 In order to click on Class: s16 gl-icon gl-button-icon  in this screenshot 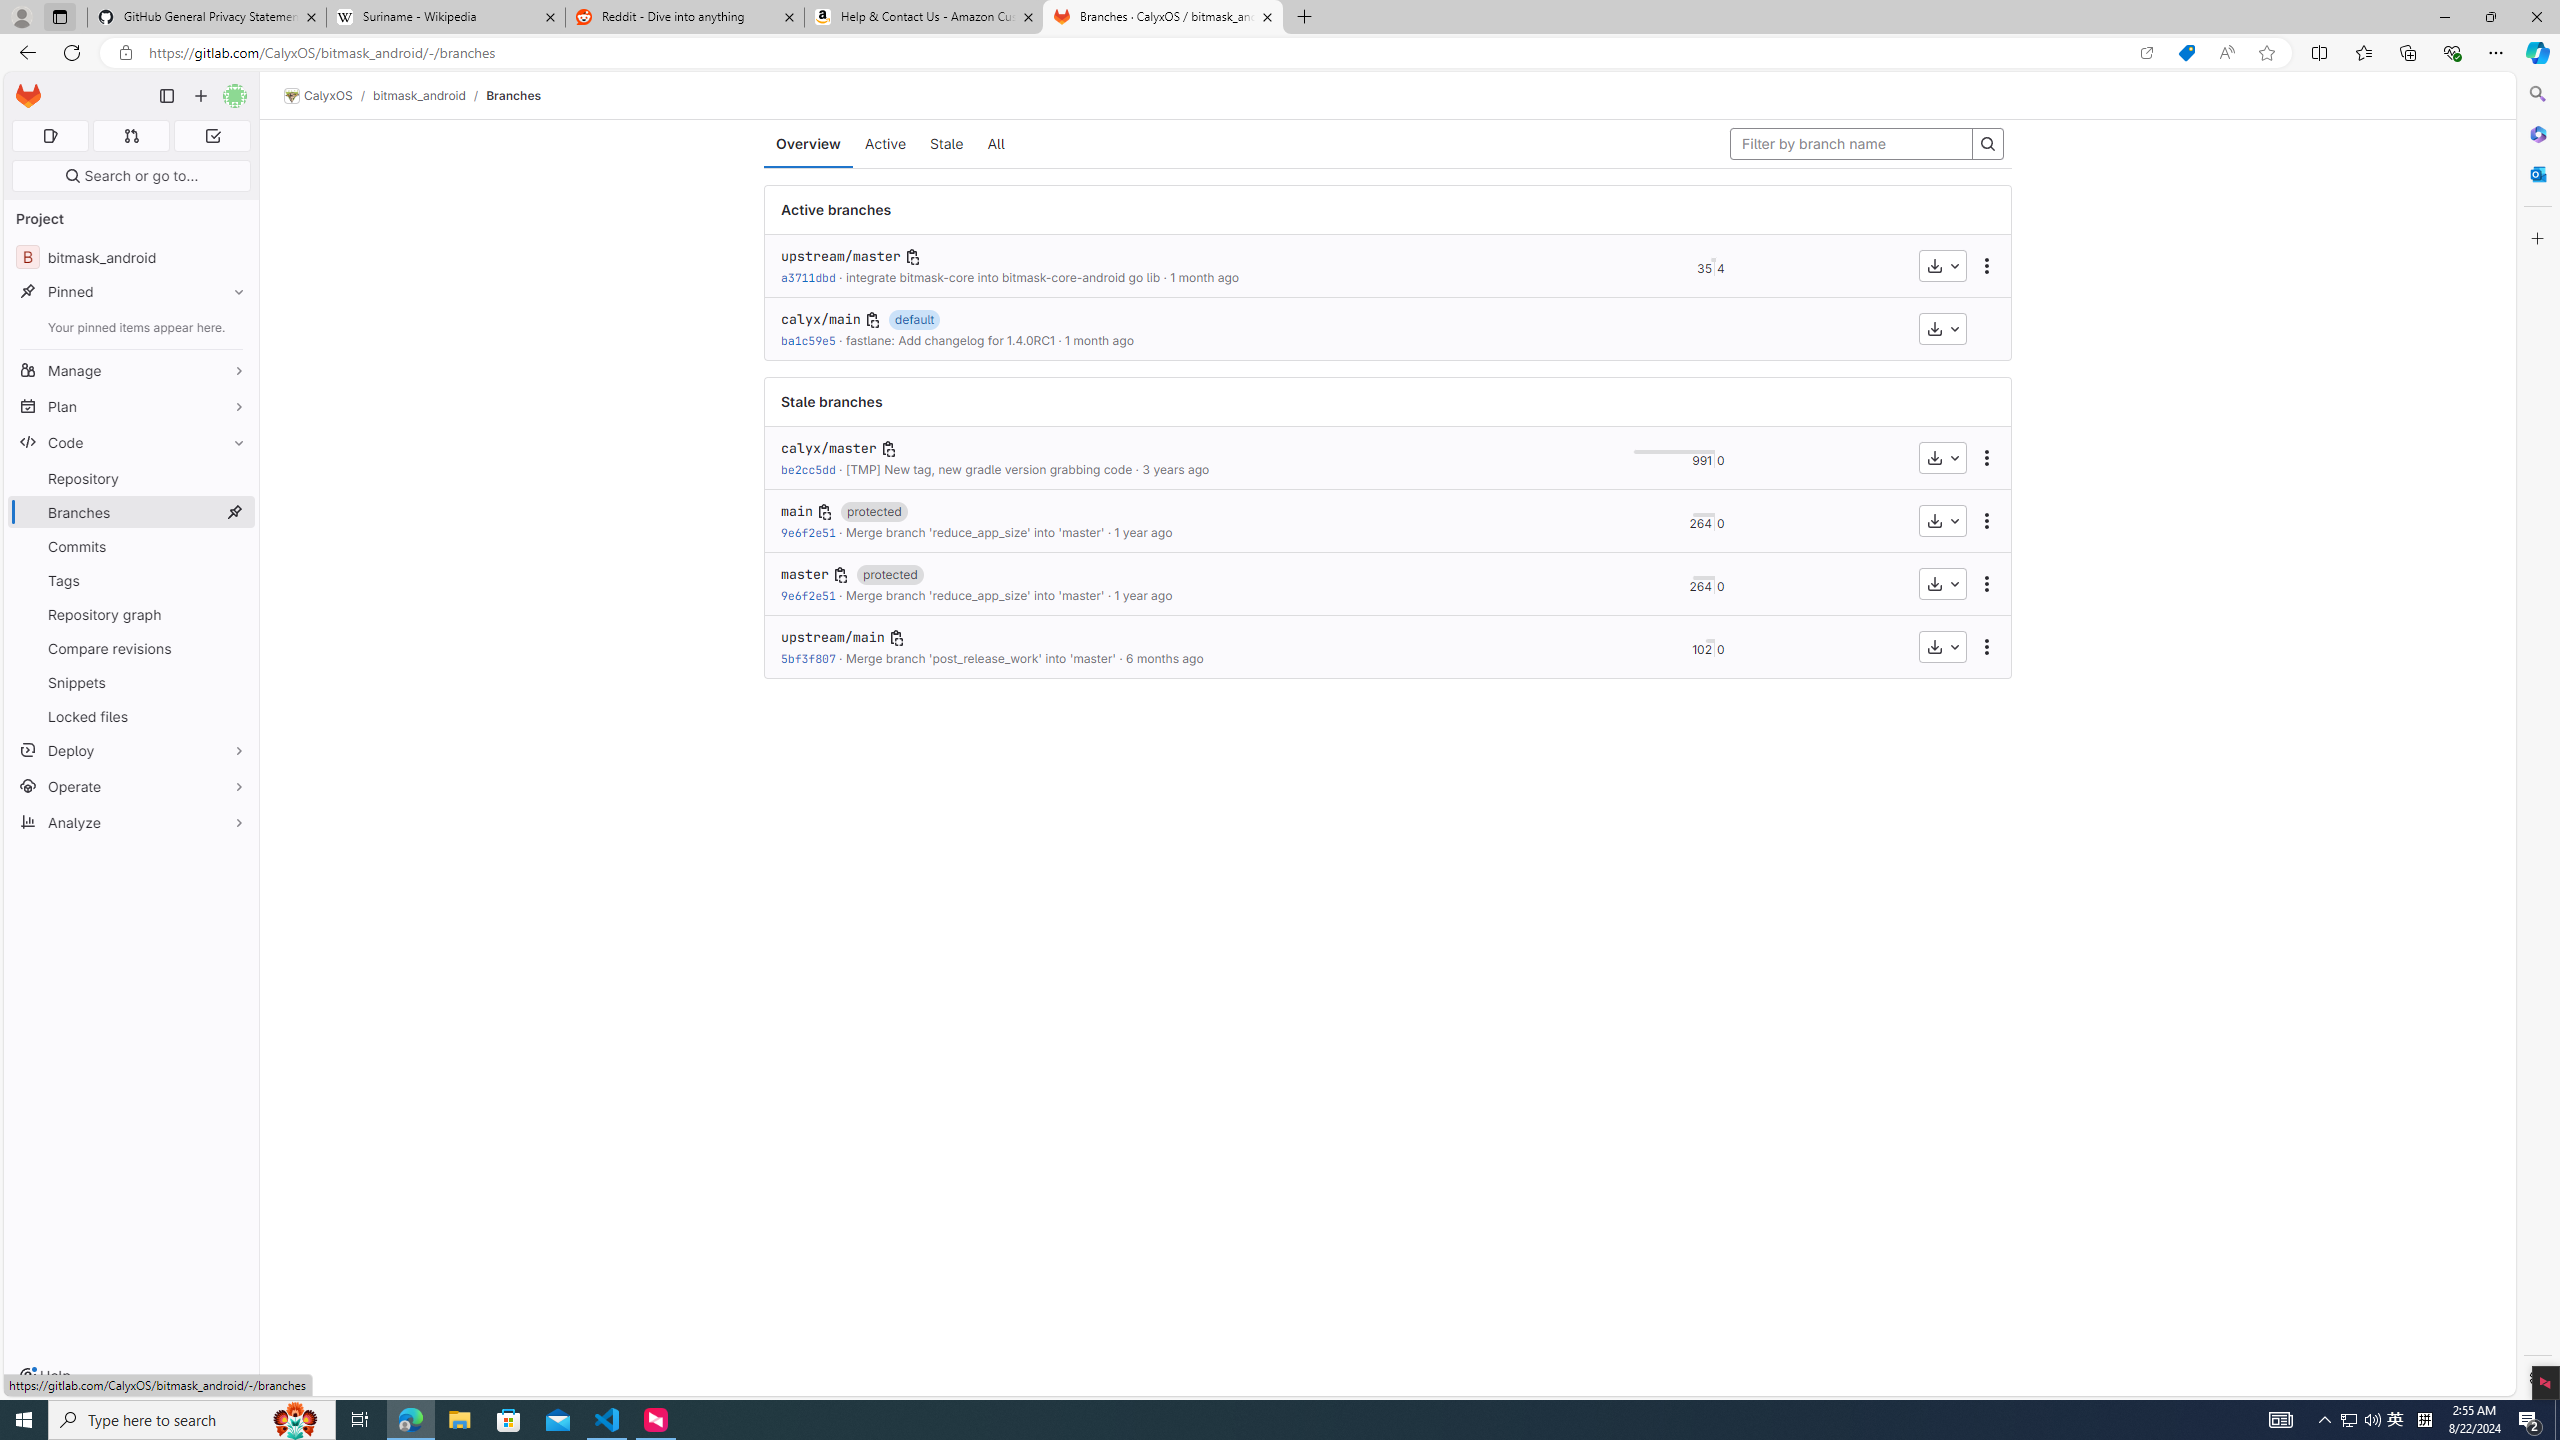, I will do `click(897, 638)`.